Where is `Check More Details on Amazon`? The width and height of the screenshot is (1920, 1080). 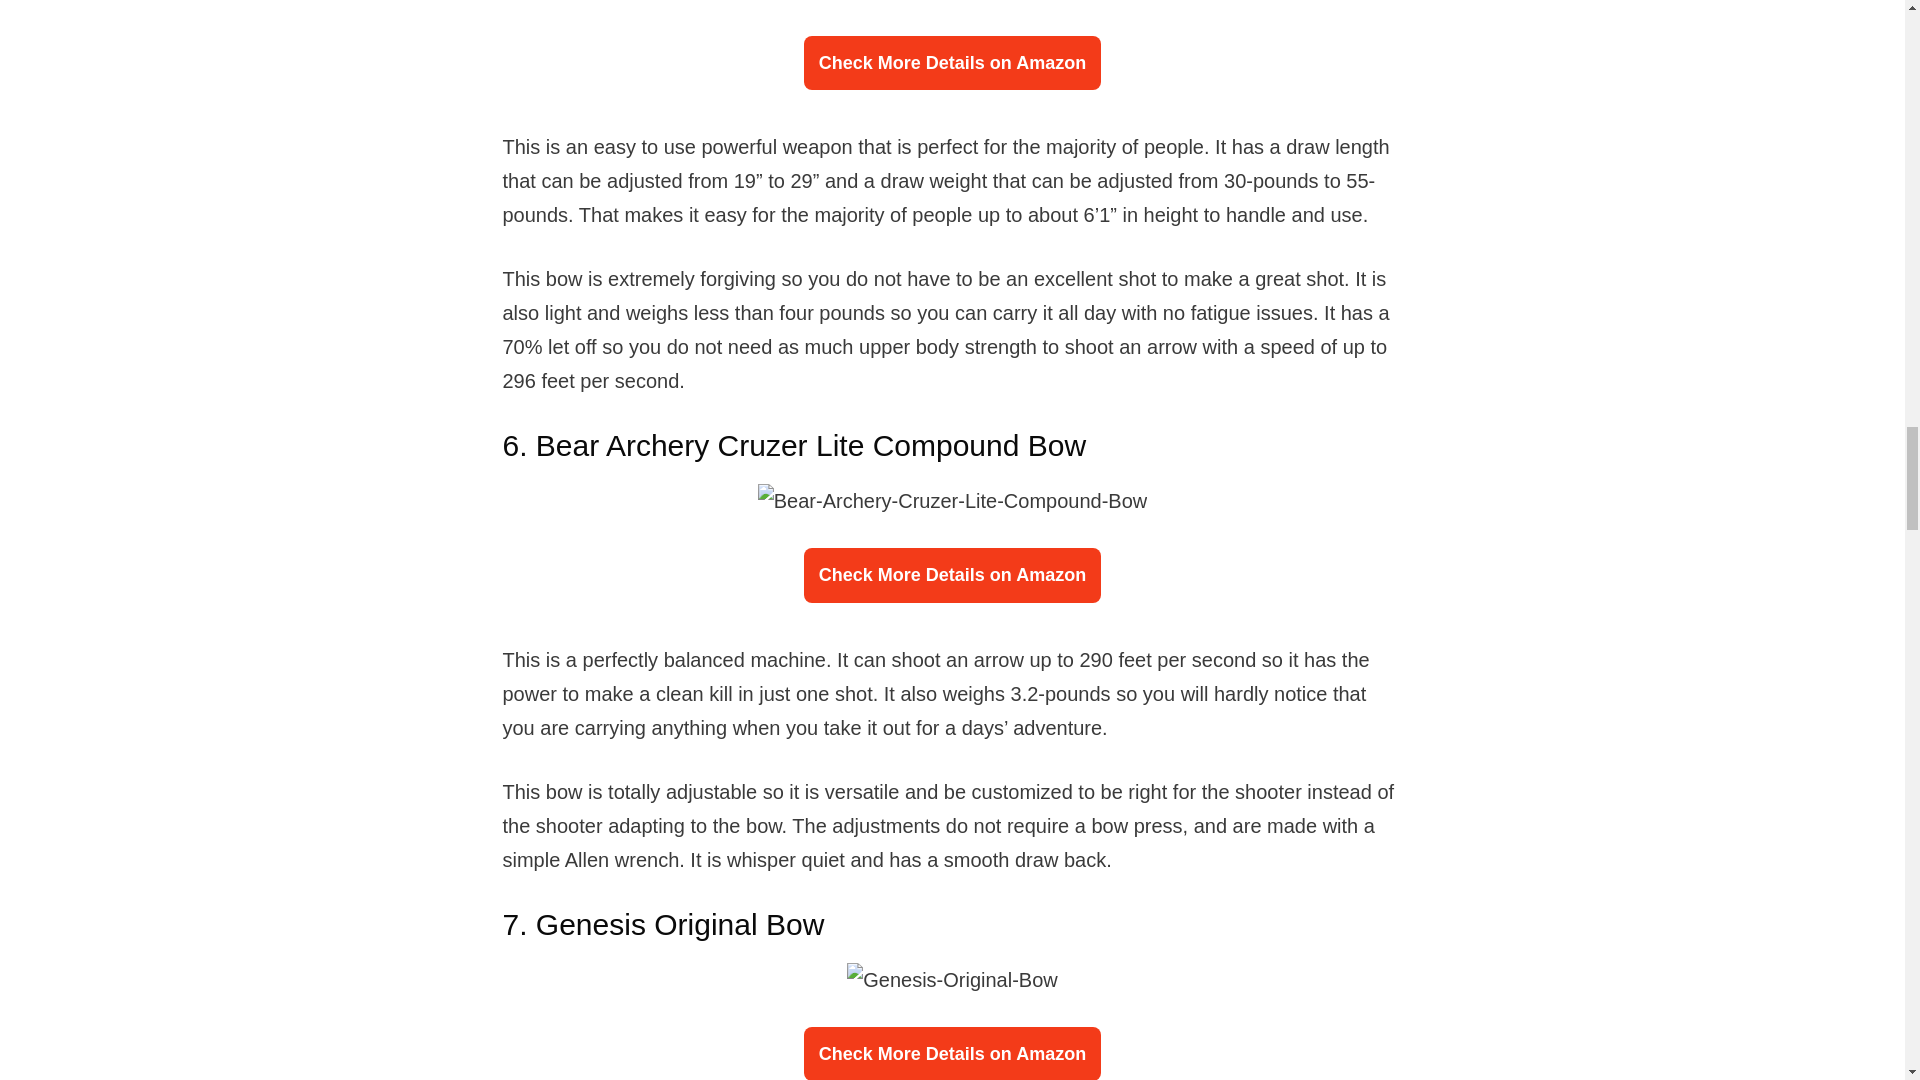 Check More Details on Amazon is located at coordinates (952, 62).